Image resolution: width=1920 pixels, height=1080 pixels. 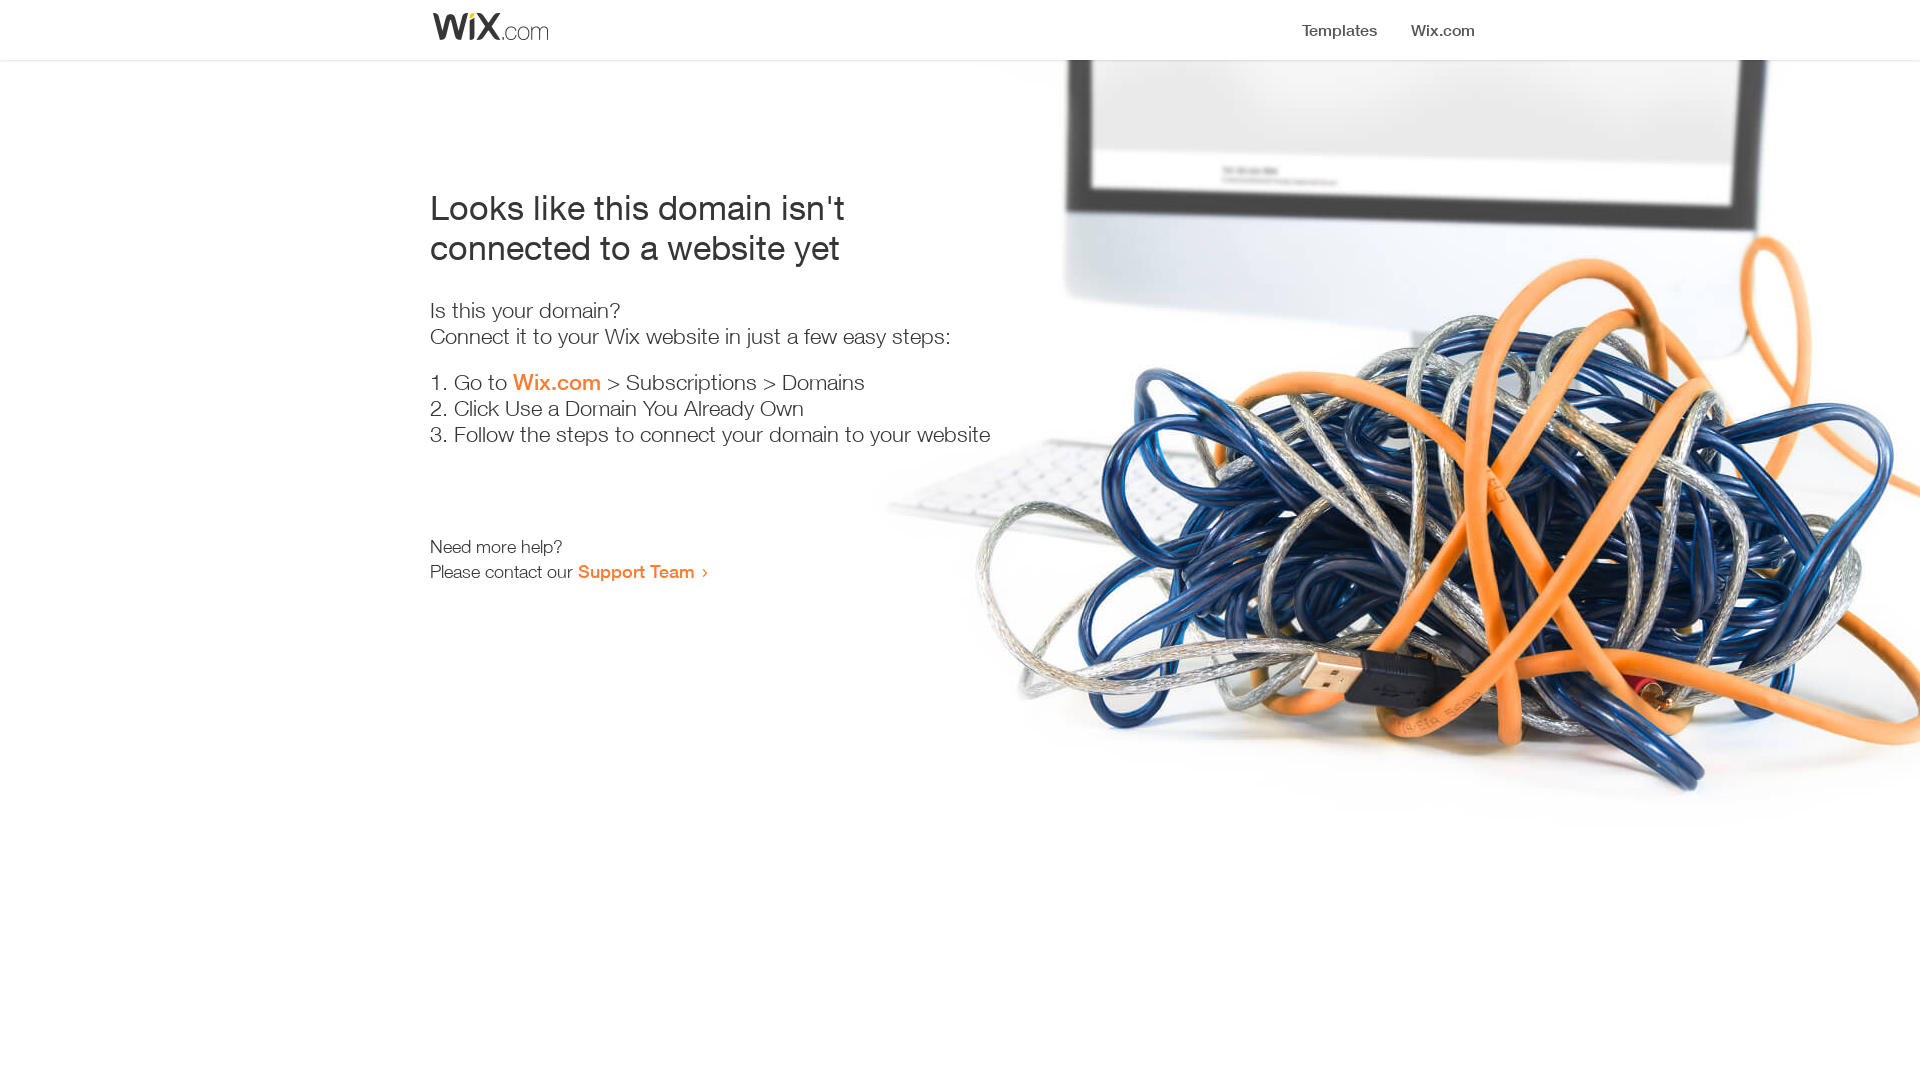 I want to click on Support Team, so click(x=636, y=571).